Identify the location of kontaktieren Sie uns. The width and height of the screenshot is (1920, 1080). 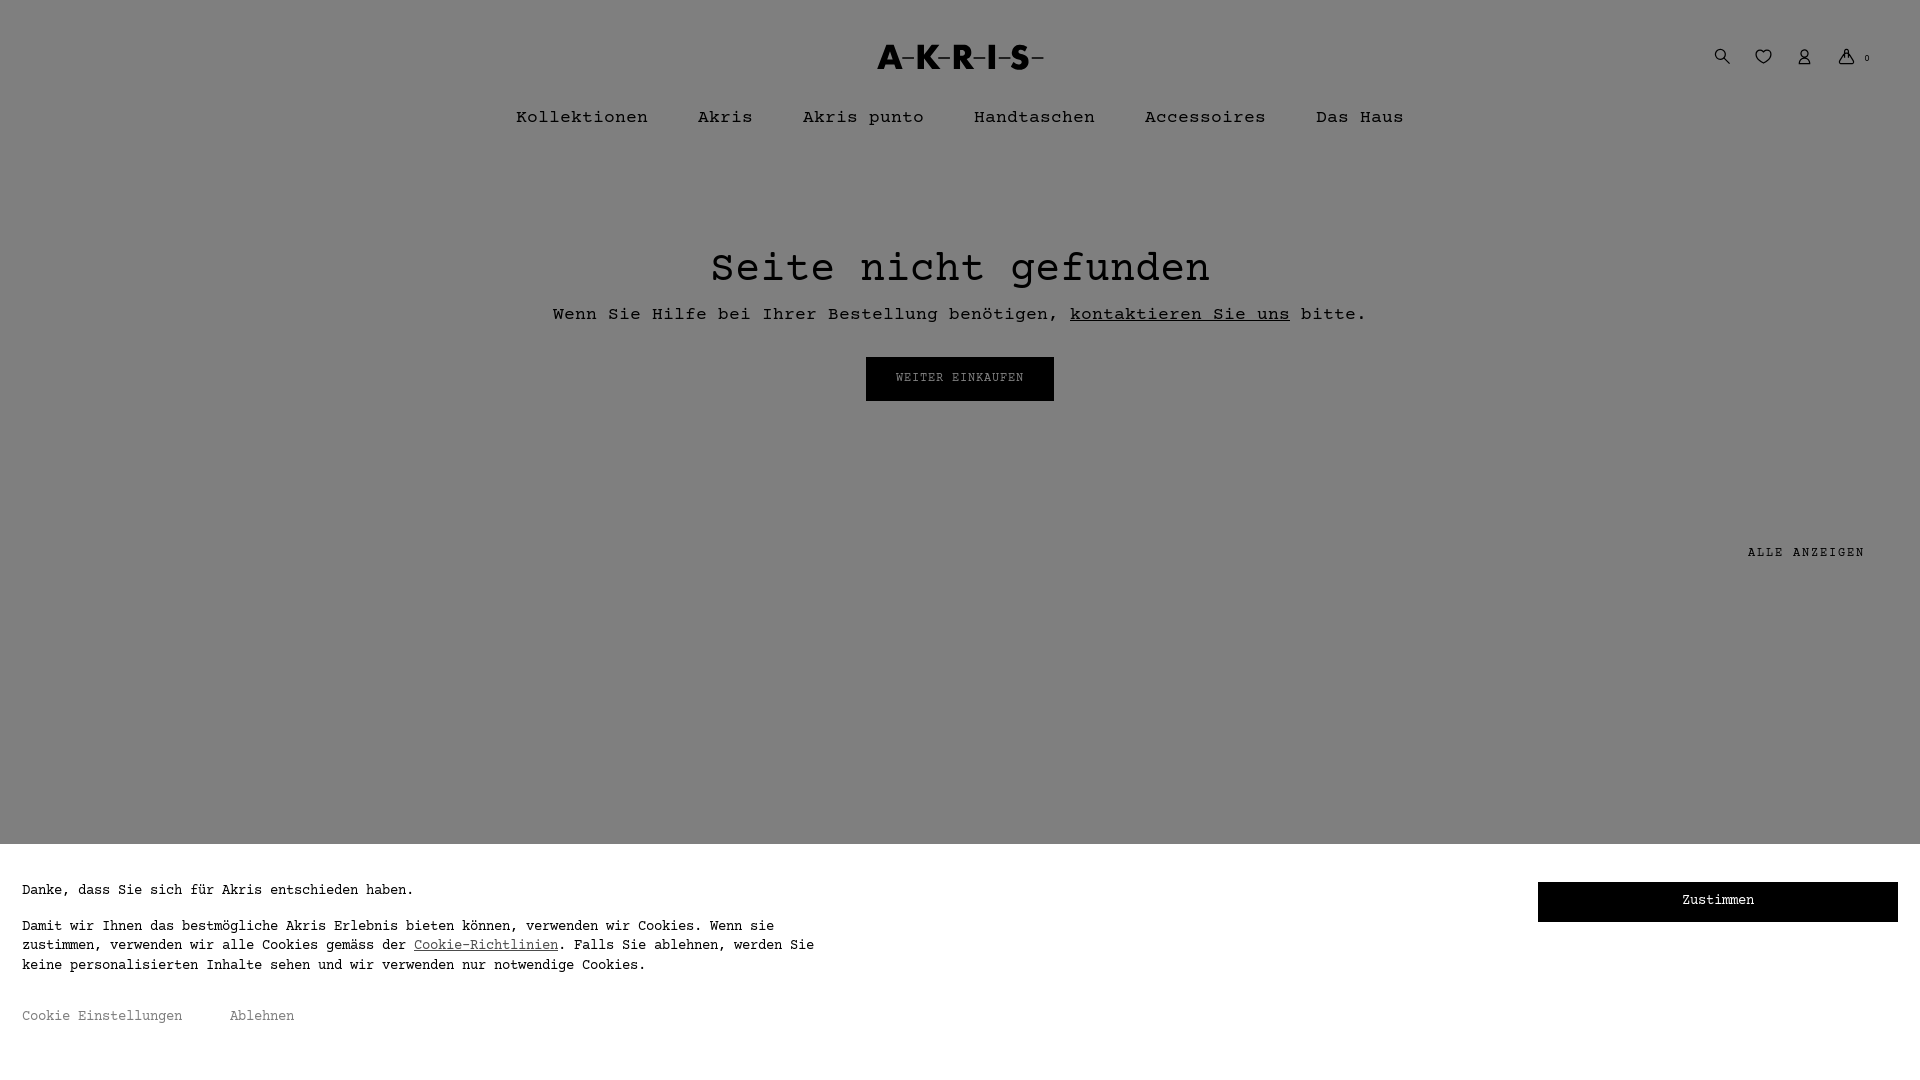
(1180, 315).